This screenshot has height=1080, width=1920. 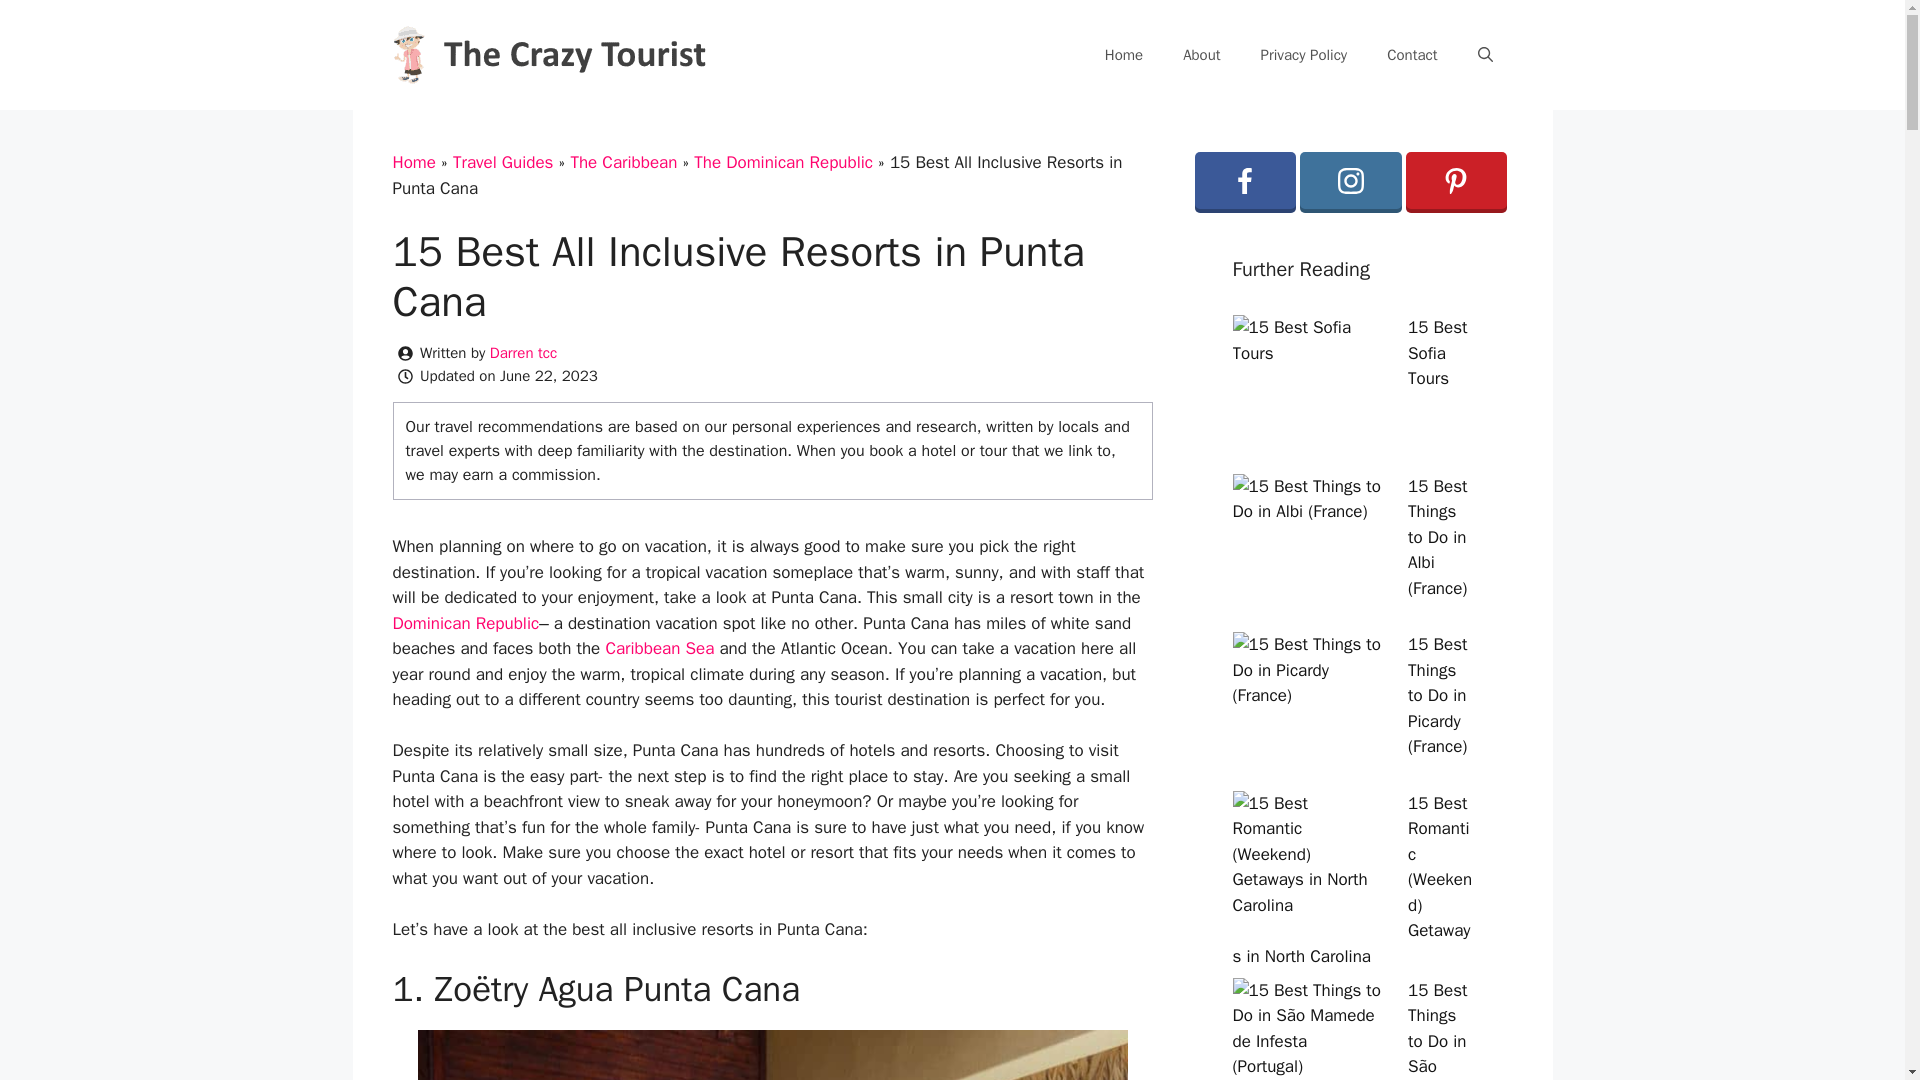 What do you see at coordinates (504, 162) in the screenshot?
I see `Travel Guides` at bounding box center [504, 162].